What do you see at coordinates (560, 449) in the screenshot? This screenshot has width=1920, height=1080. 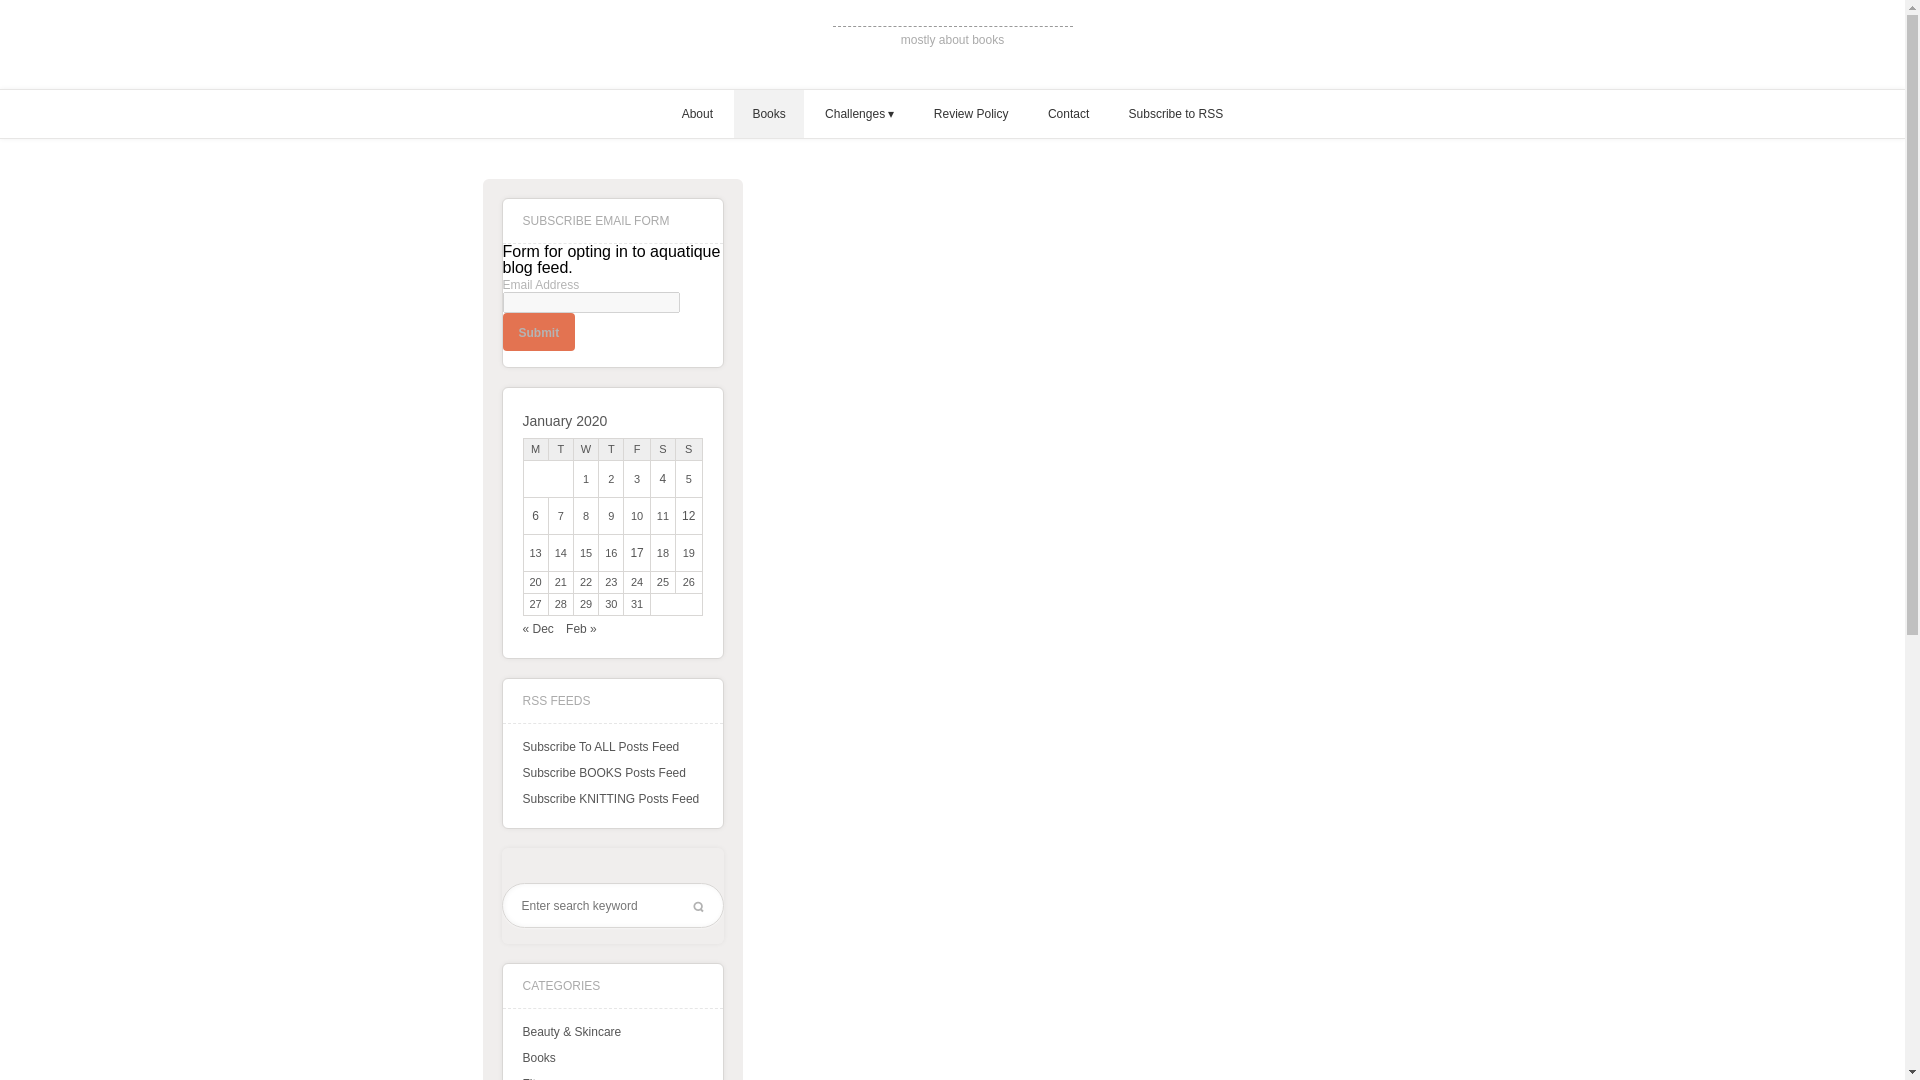 I see `Tuesday` at bounding box center [560, 449].